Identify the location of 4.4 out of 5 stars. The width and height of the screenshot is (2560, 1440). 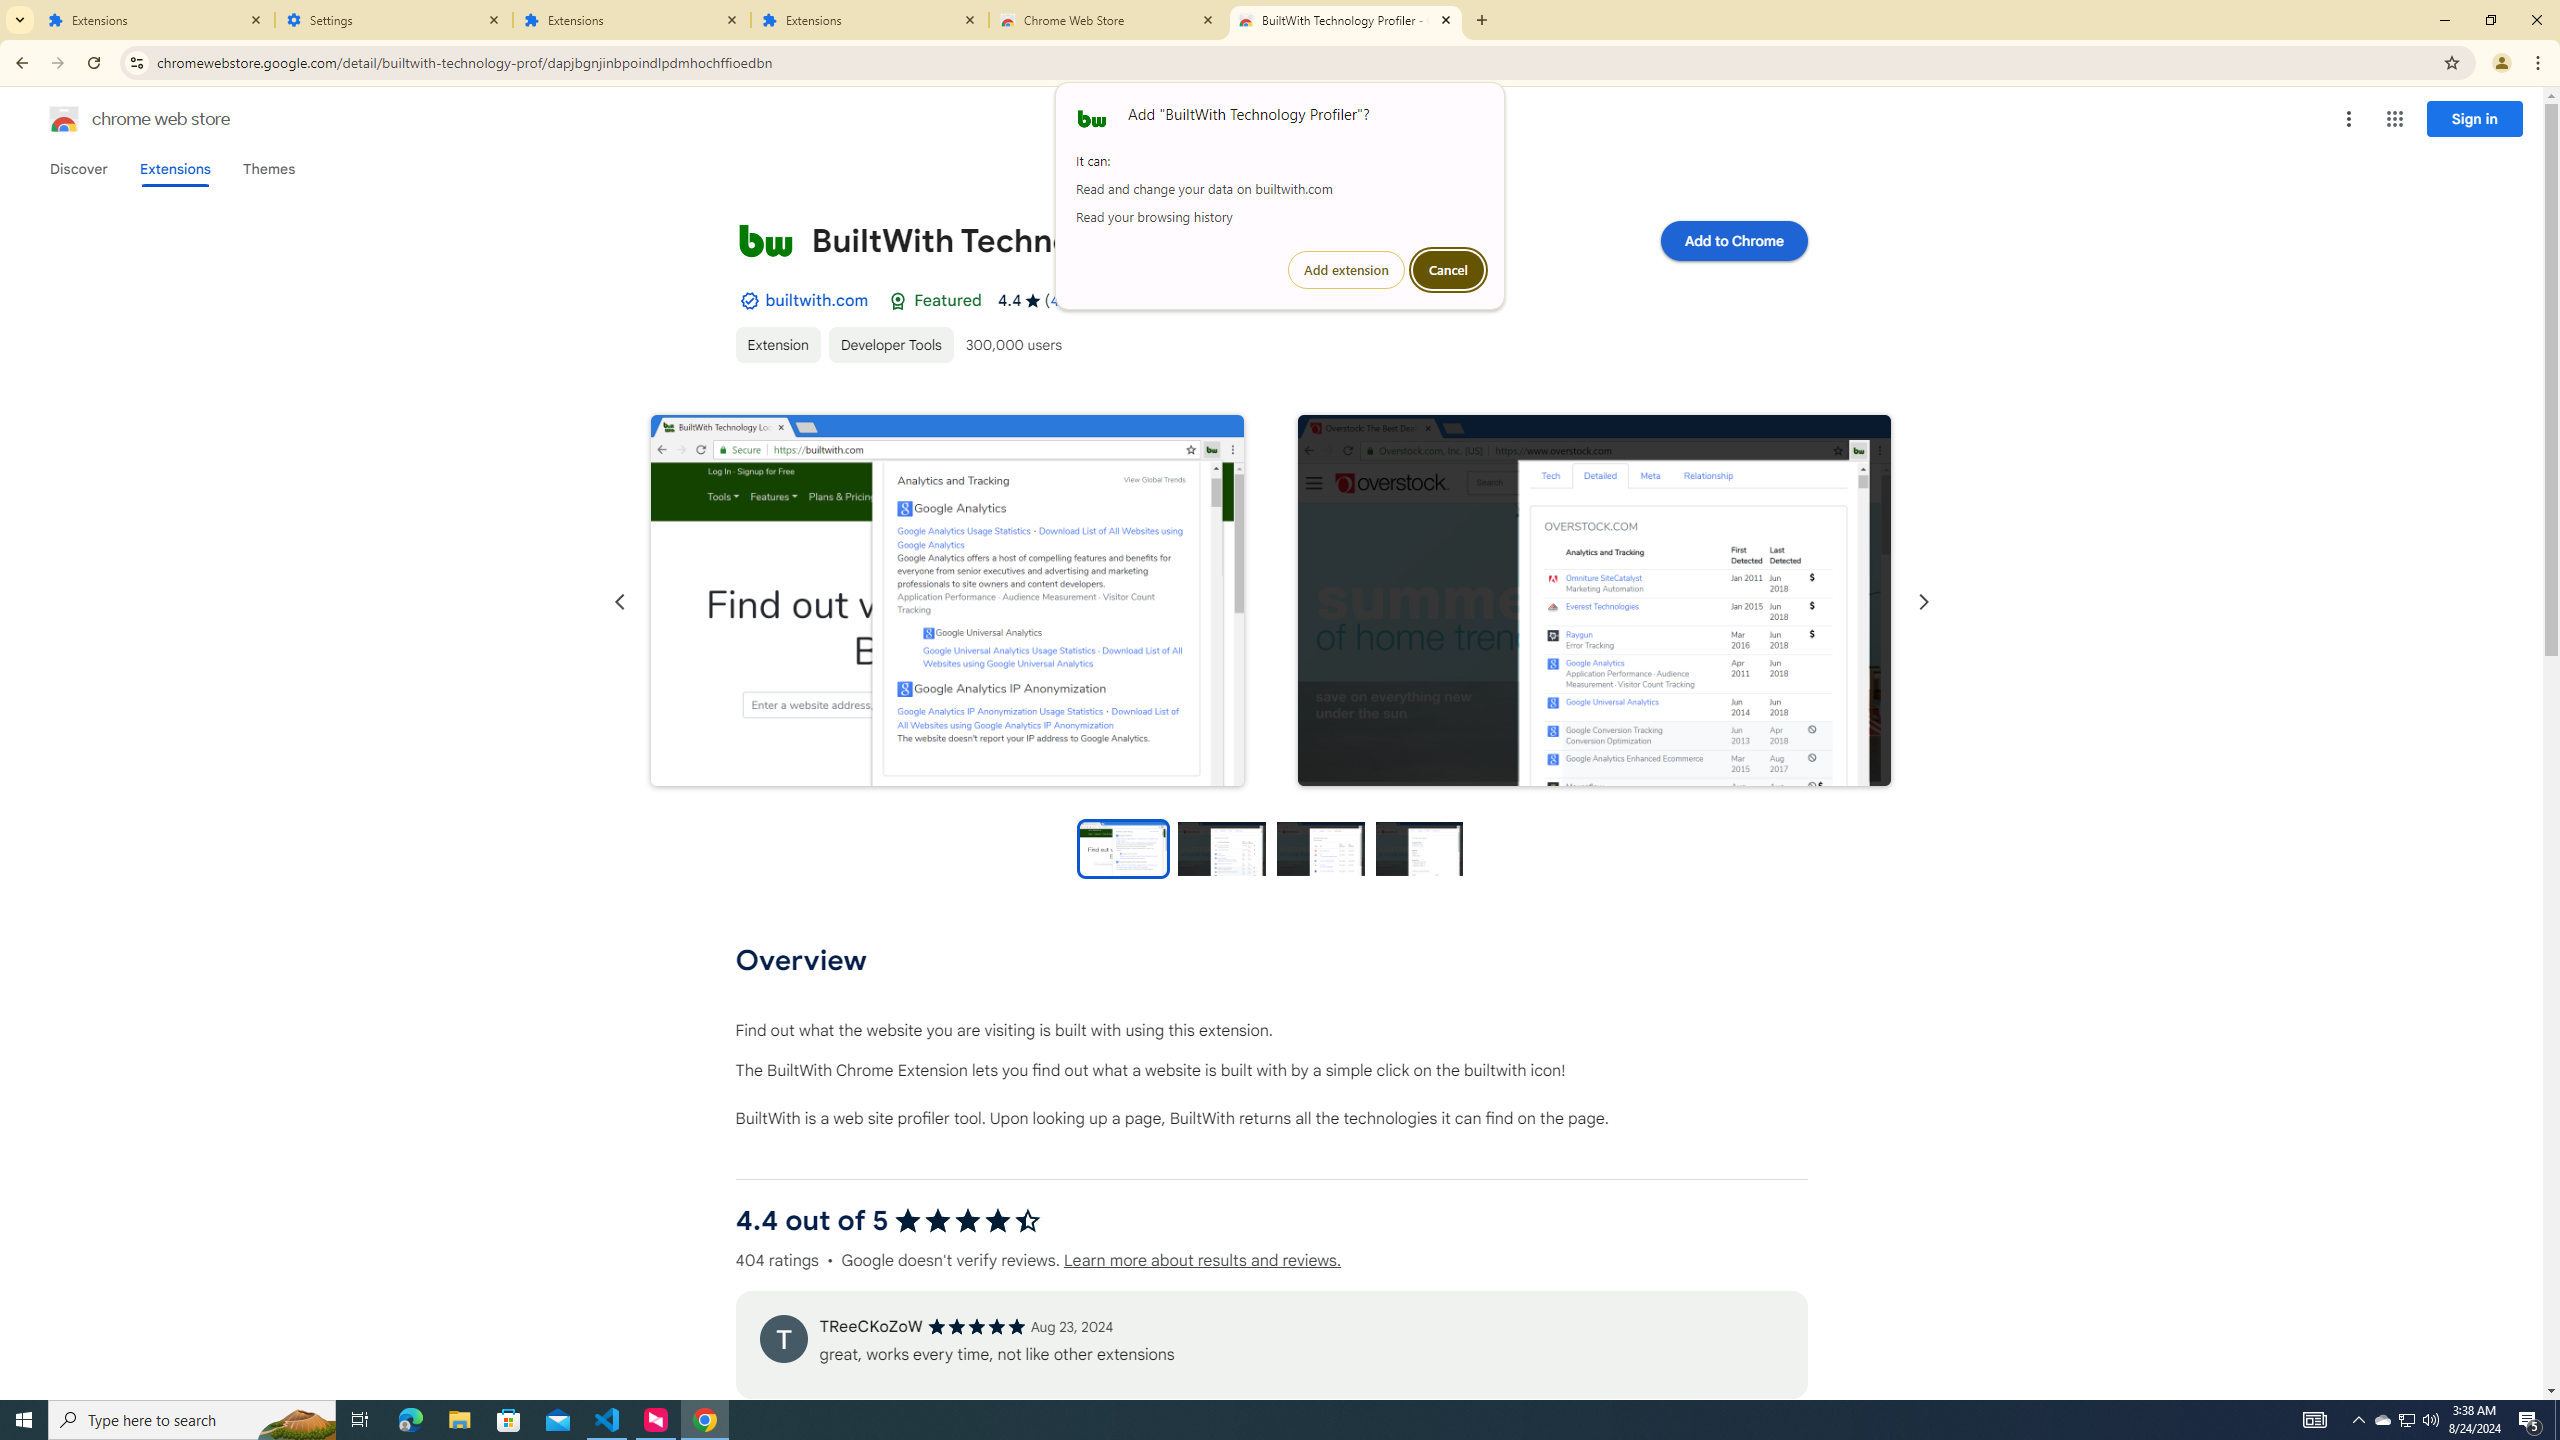
(2406, 1420).